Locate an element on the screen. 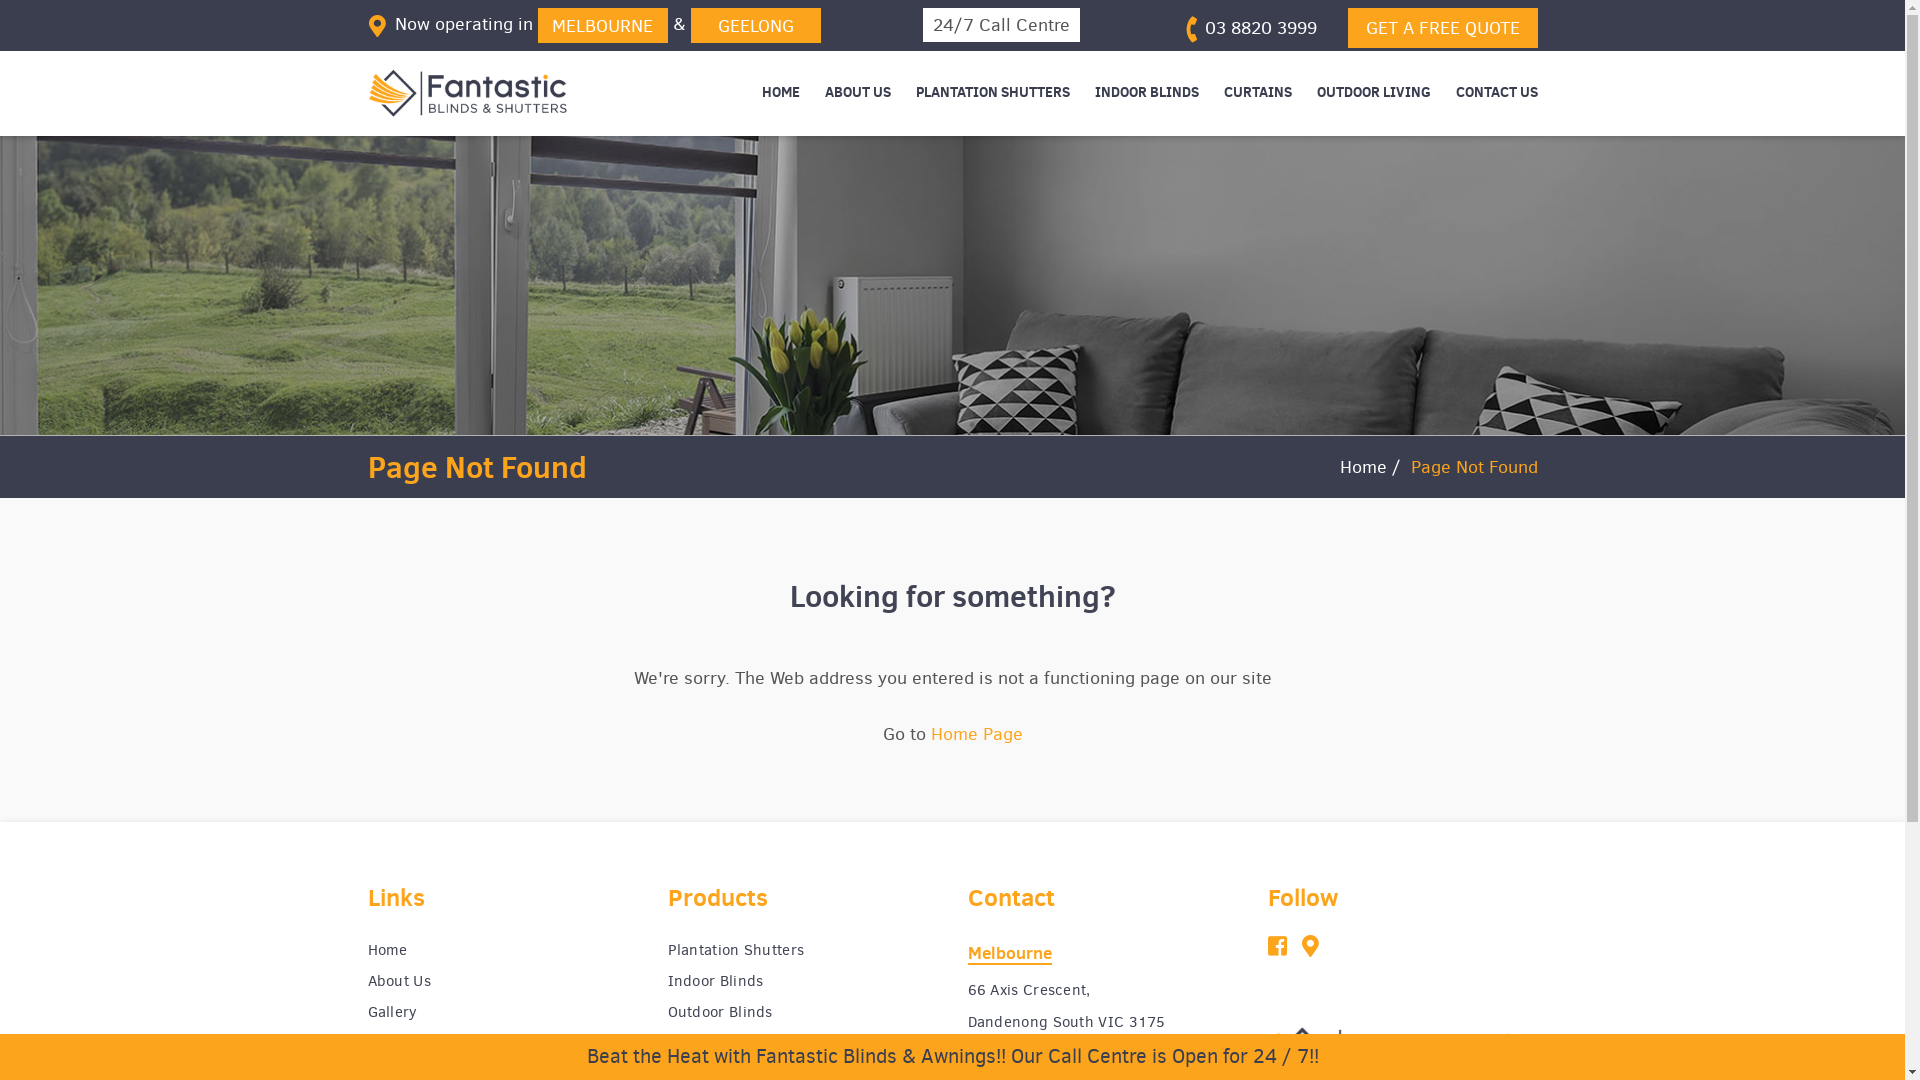 The width and height of the screenshot is (1920, 1080). About Us is located at coordinates (503, 982).